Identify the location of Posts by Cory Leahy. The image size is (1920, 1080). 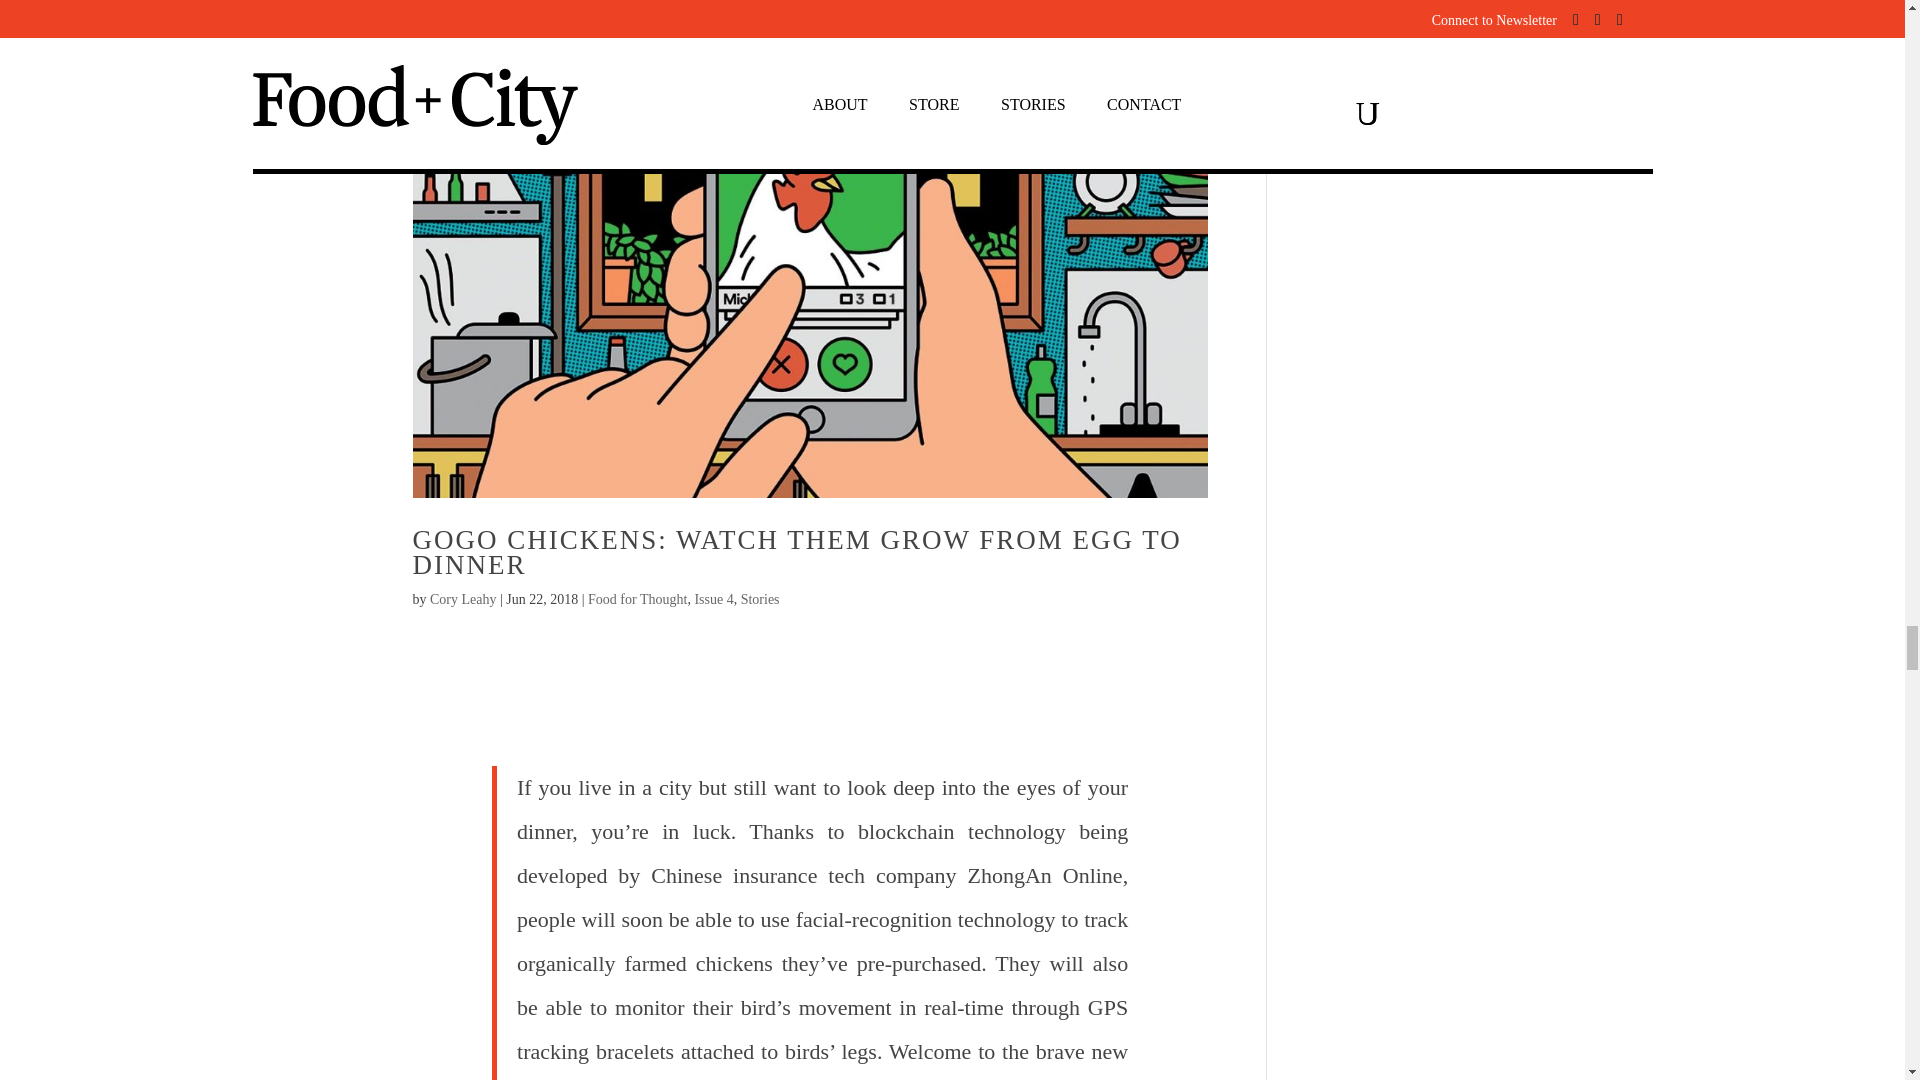
(462, 598).